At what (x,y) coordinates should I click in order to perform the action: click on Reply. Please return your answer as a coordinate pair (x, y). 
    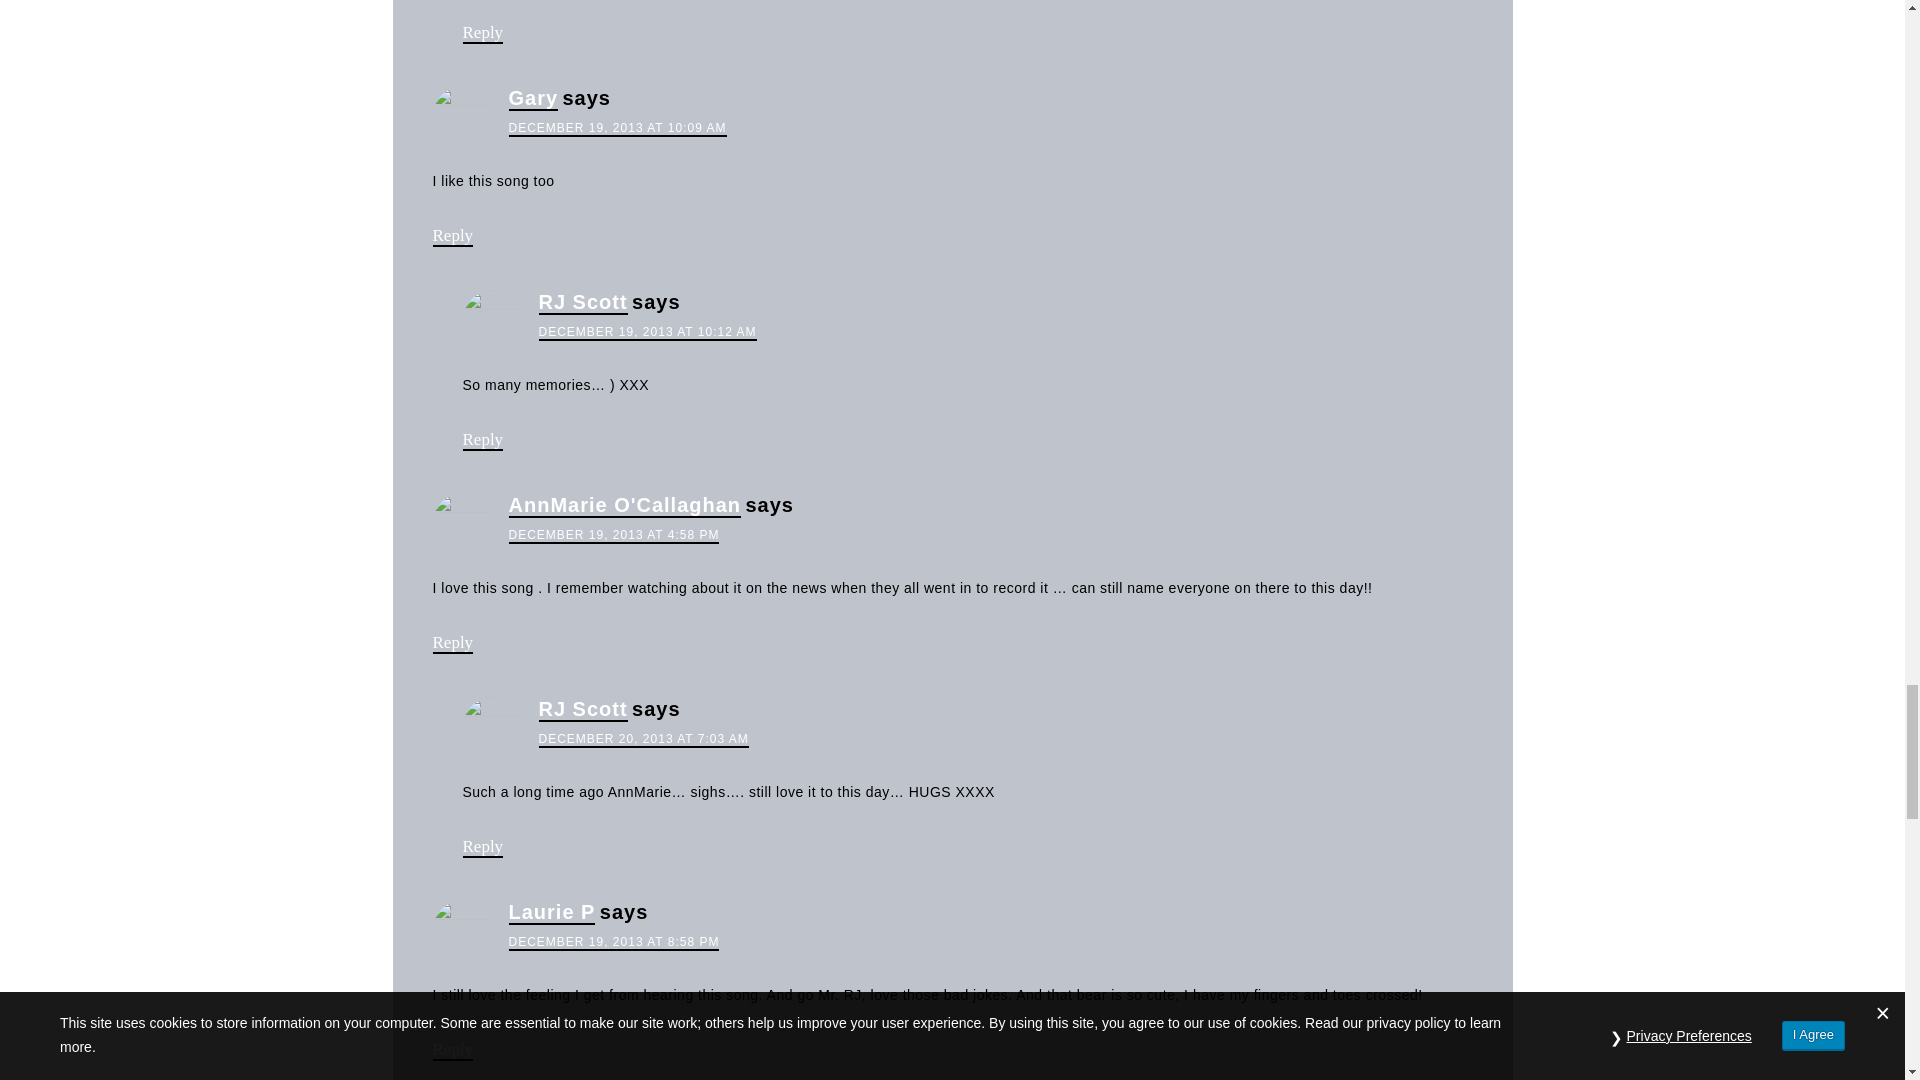
    Looking at the image, I should click on (452, 236).